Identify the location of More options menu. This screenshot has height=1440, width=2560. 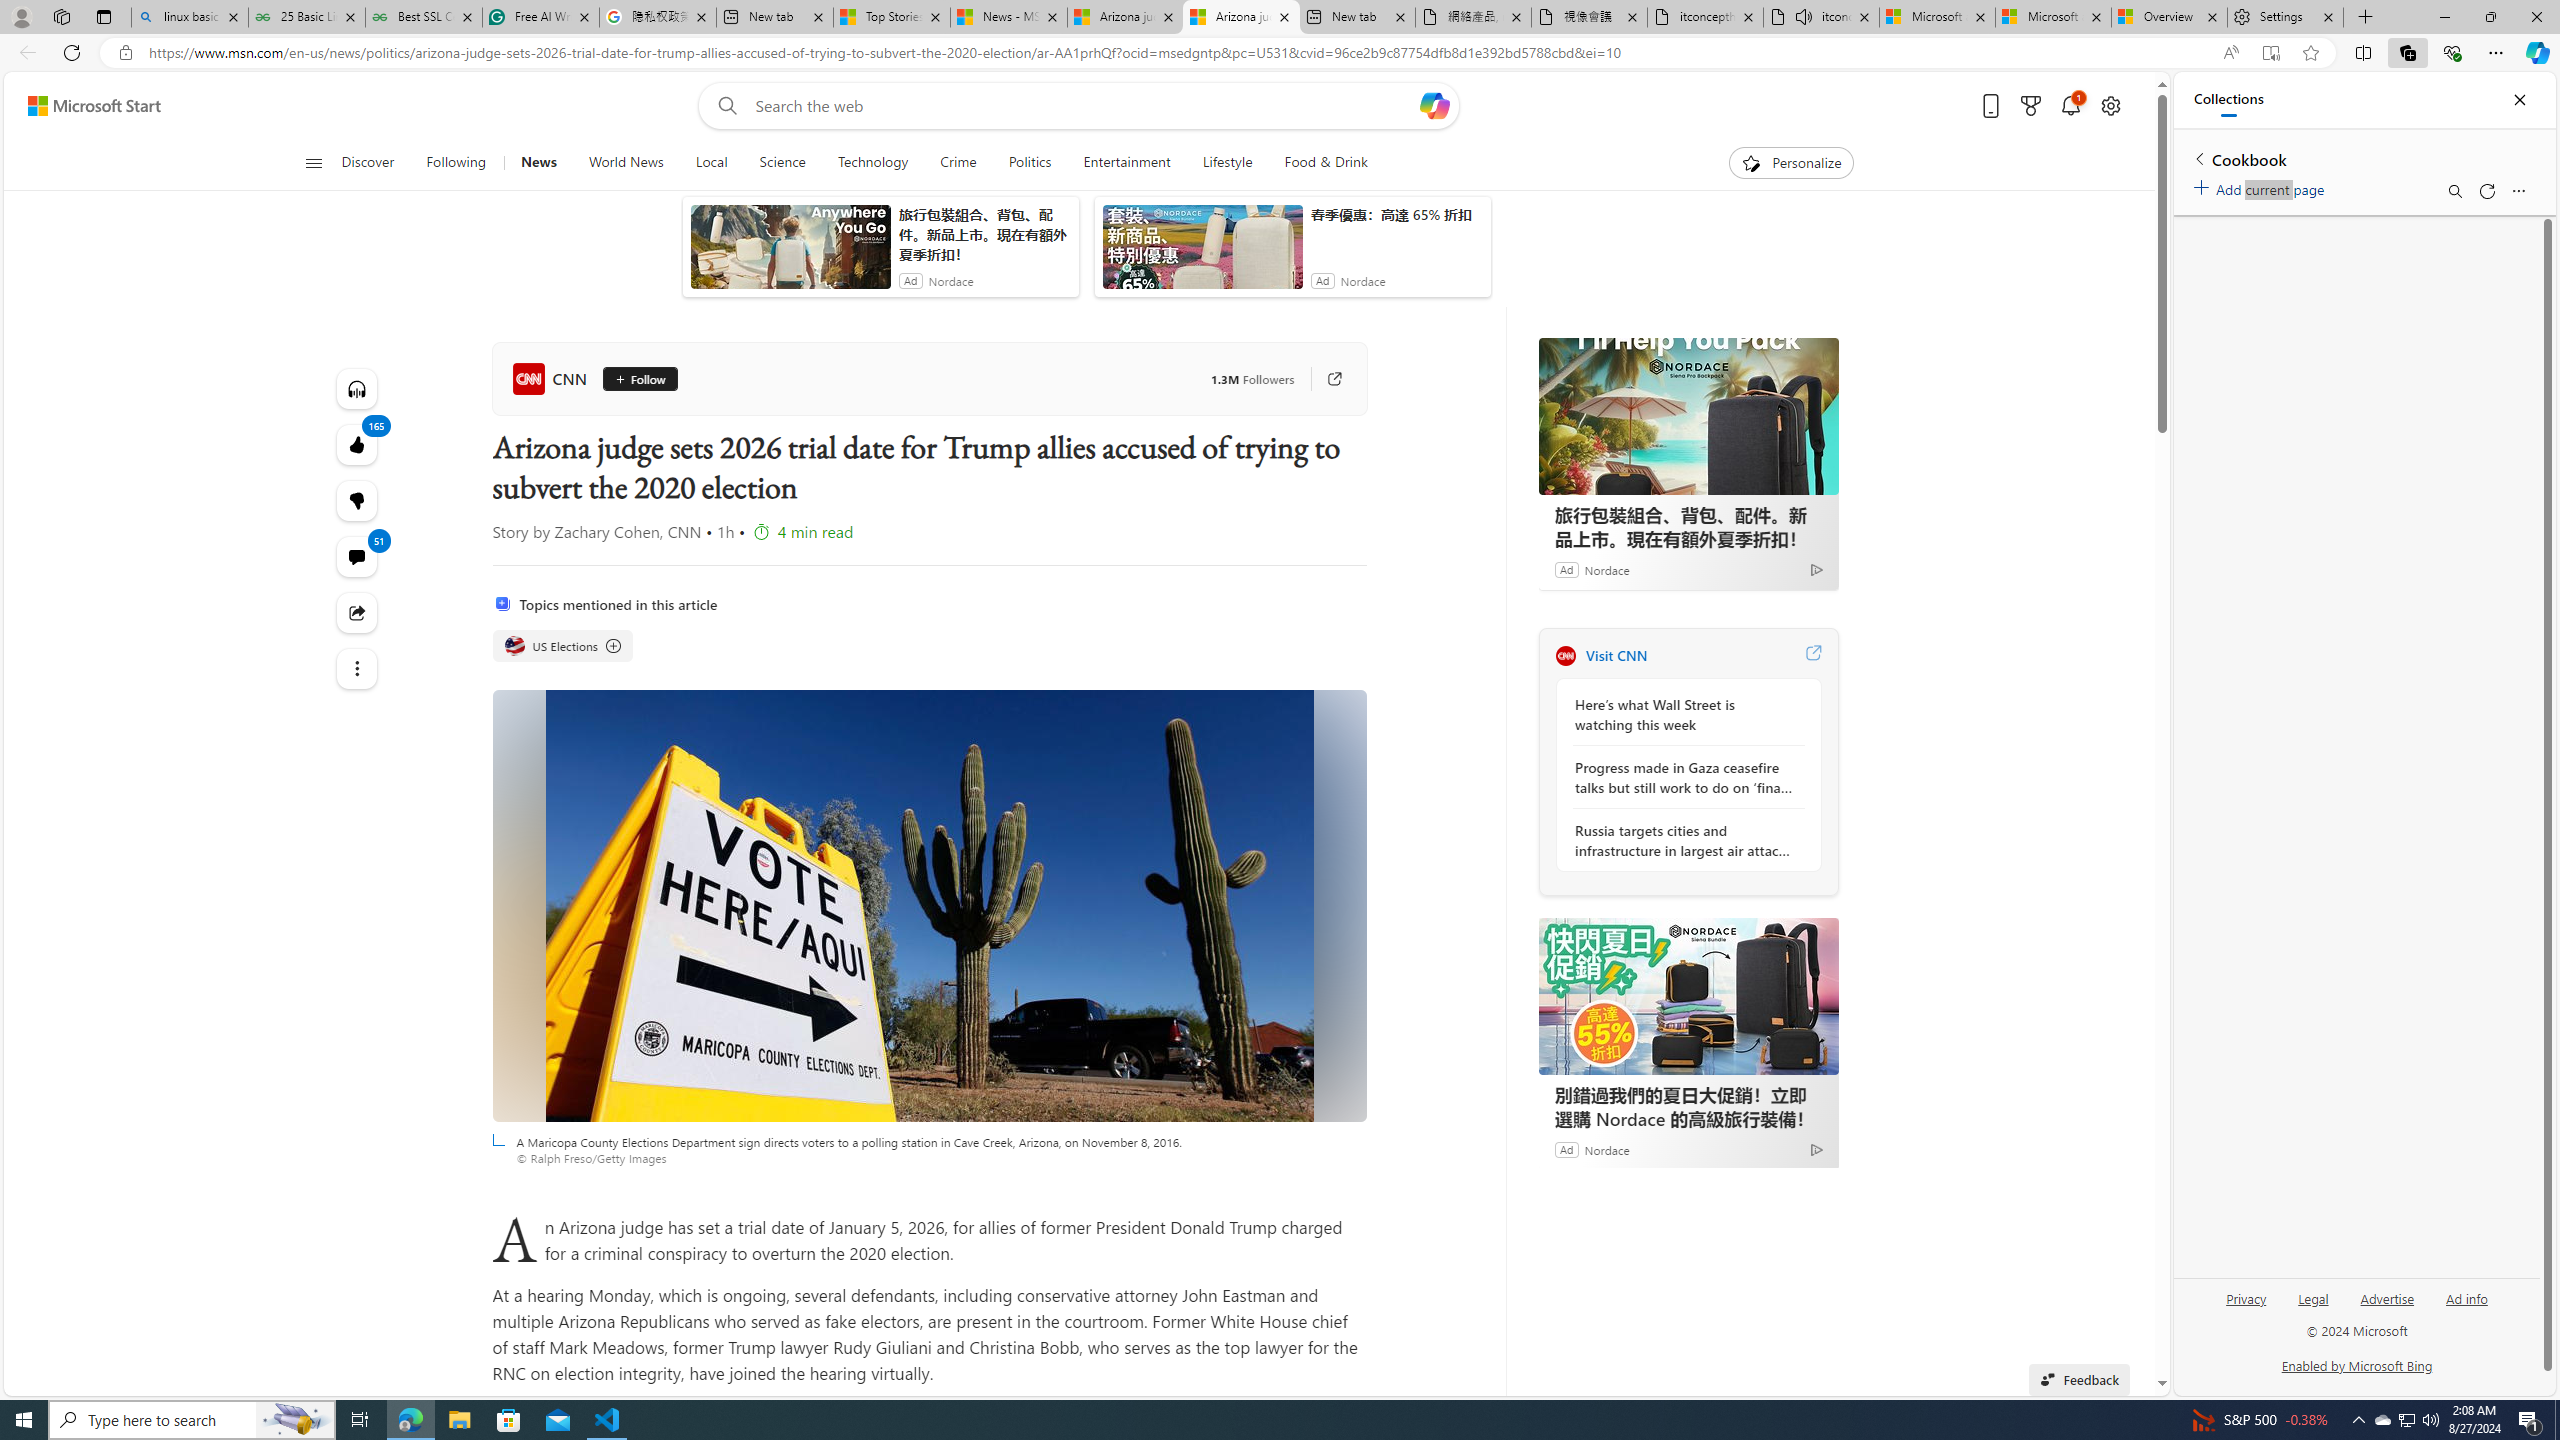
(2518, 191).